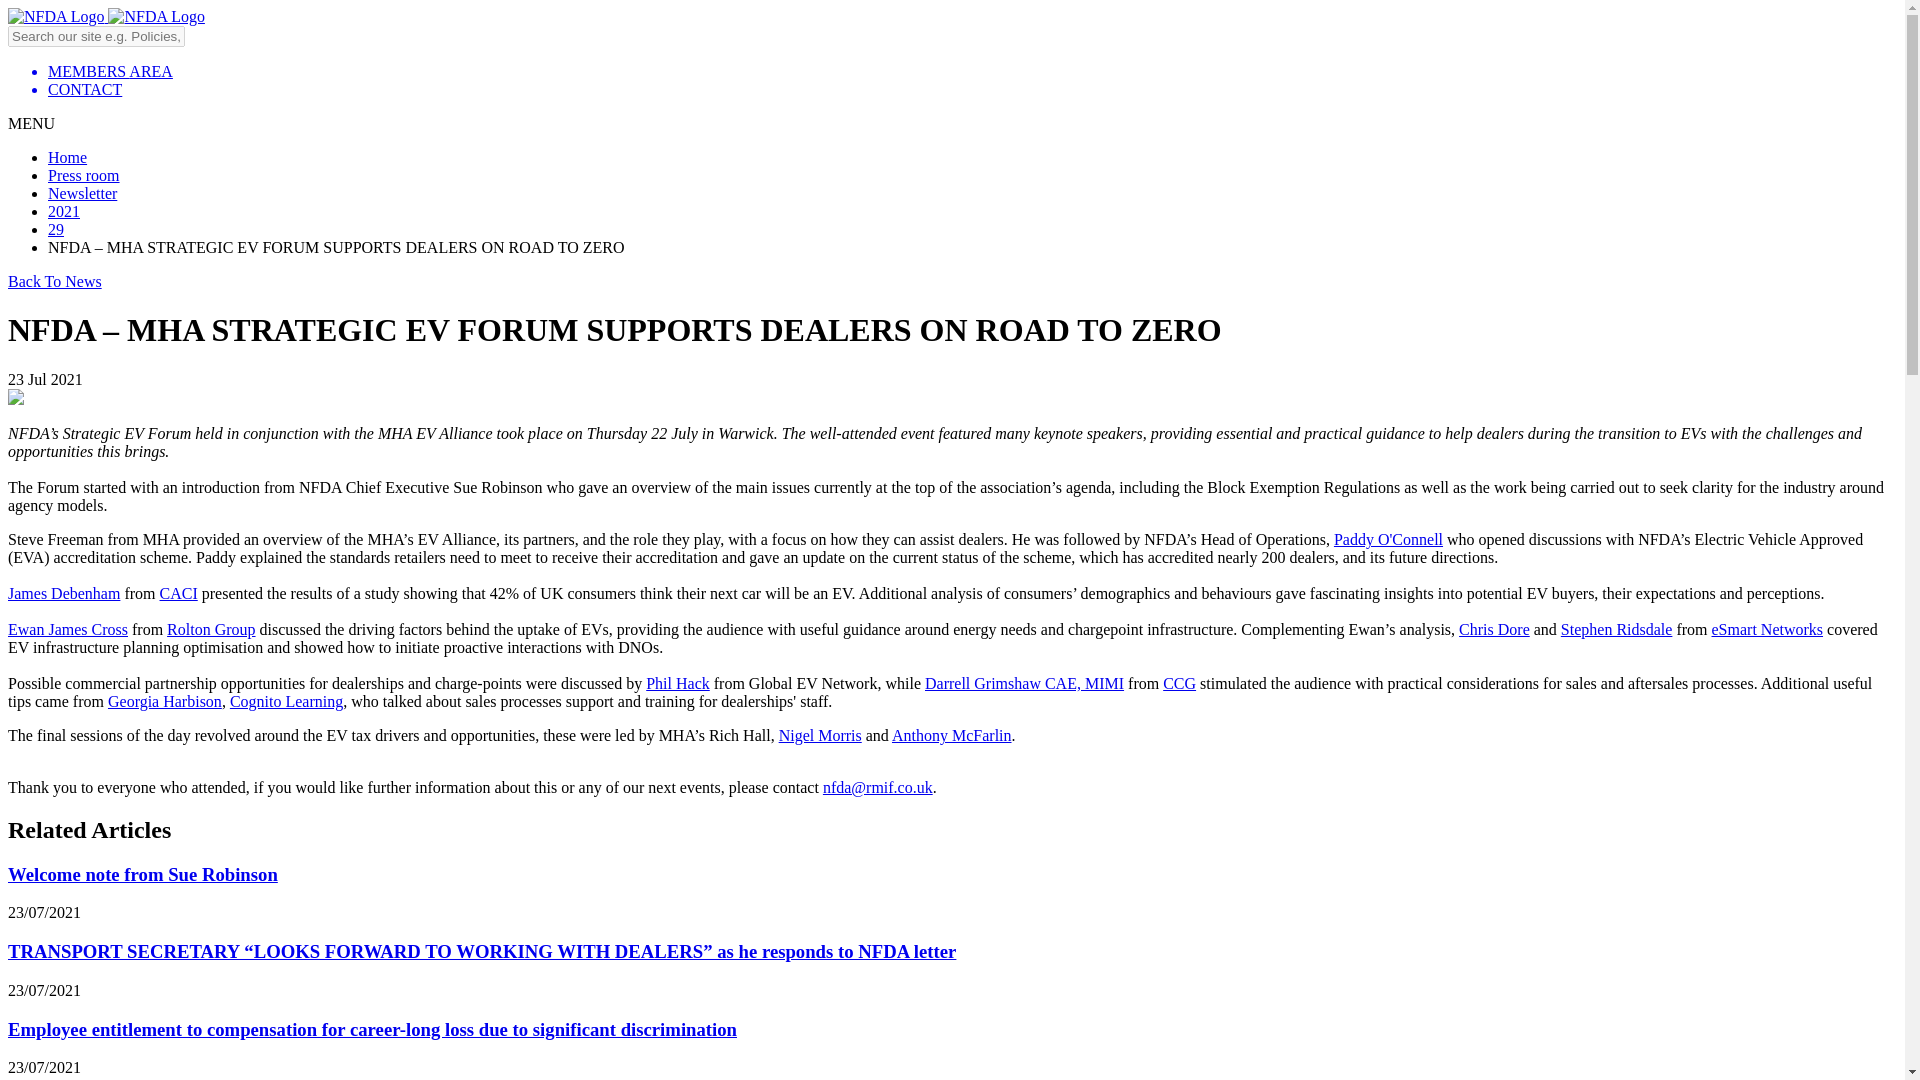 This screenshot has width=1920, height=1080. What do you see at coordinates (68, 630) in the screenshot?
I see `Ewan James Cross` at bounding box center [68, 630].